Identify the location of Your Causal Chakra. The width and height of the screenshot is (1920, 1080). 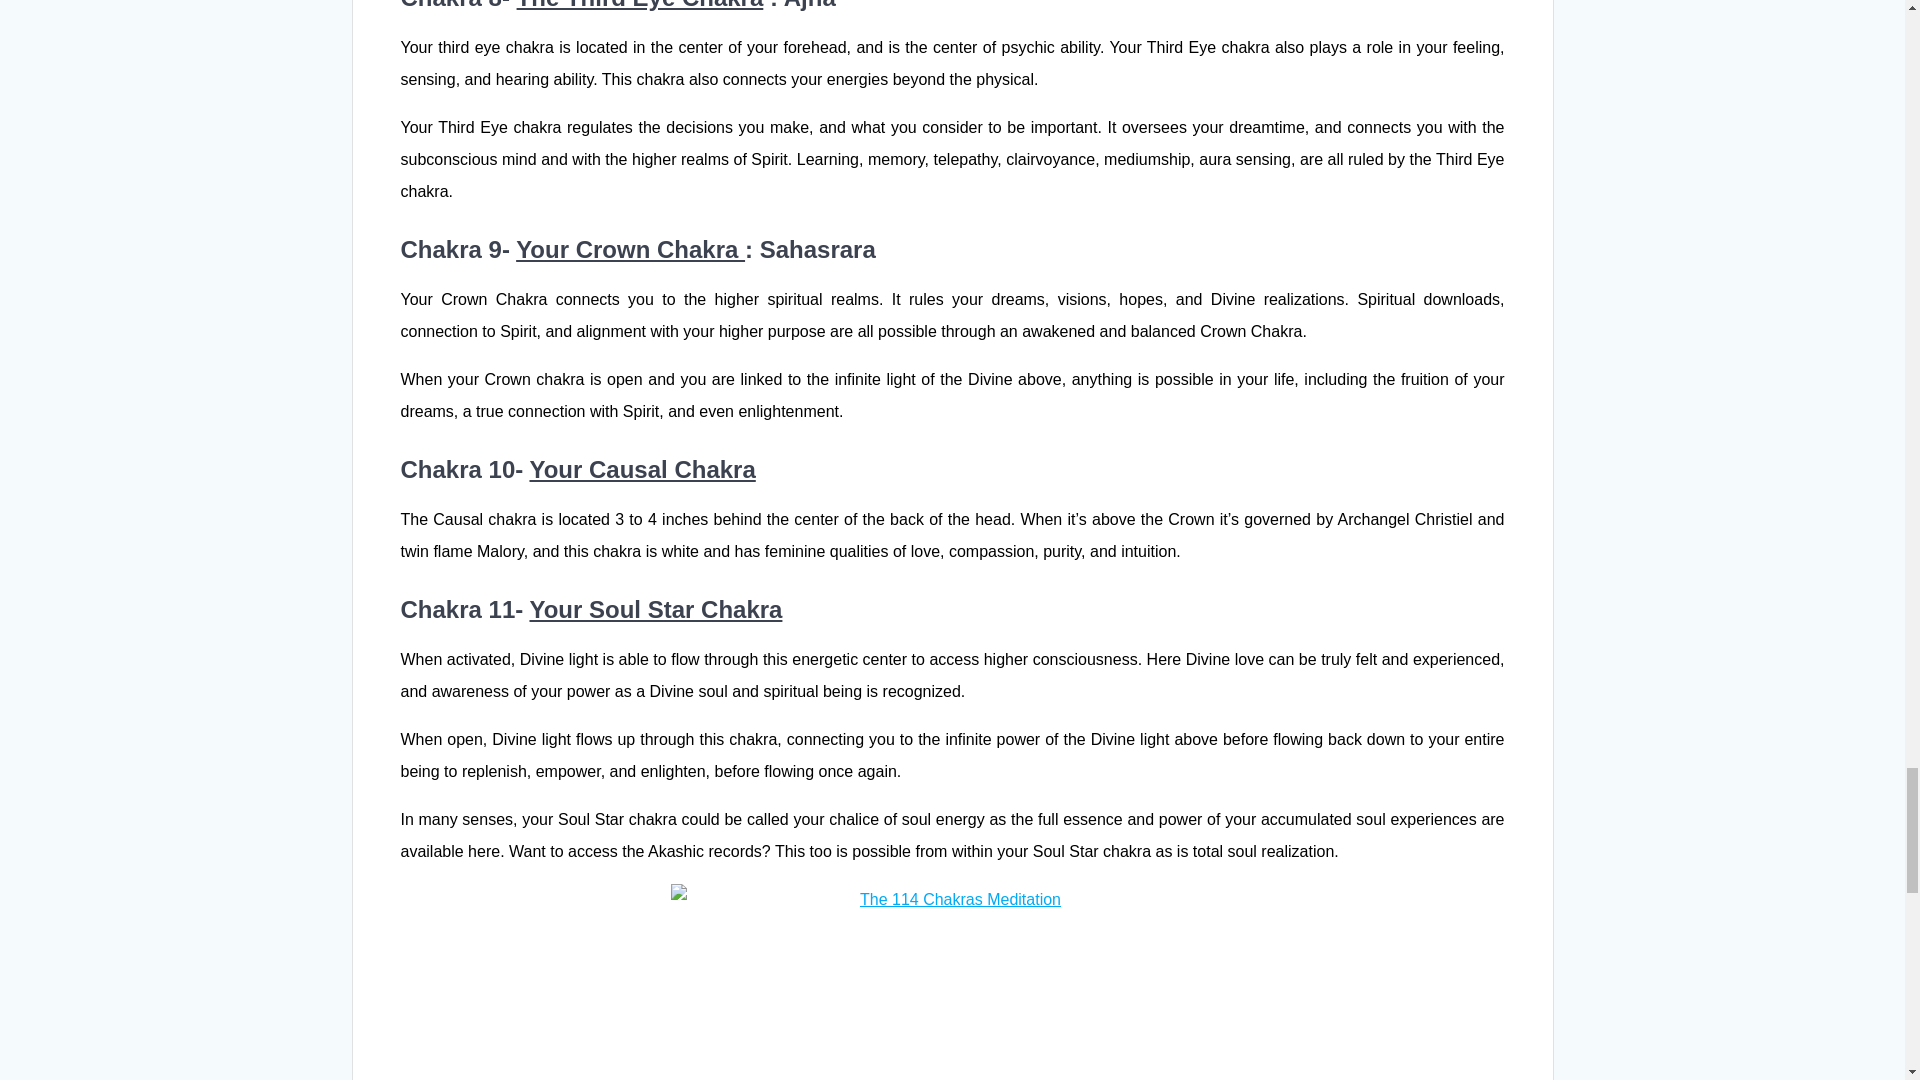
(642, 468).